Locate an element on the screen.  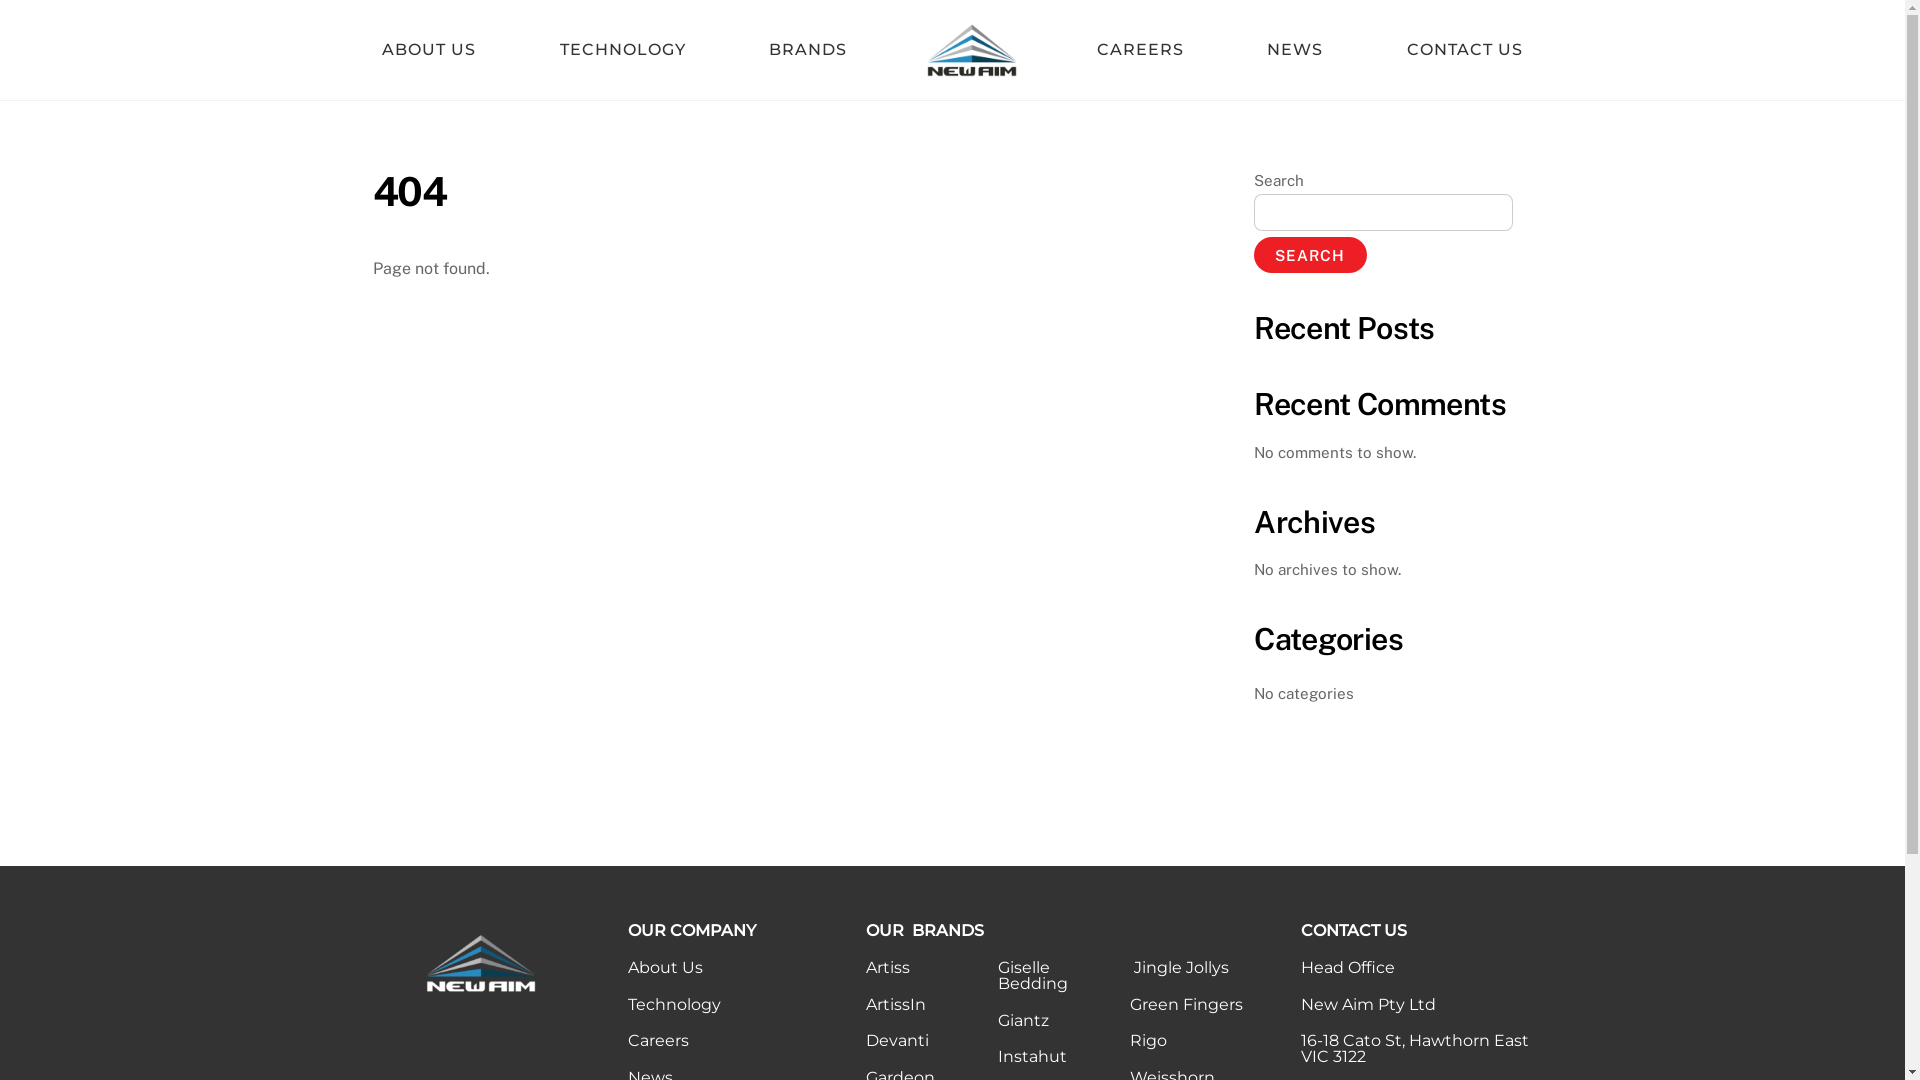
Giantz is located at coordinates (1024, 1020).